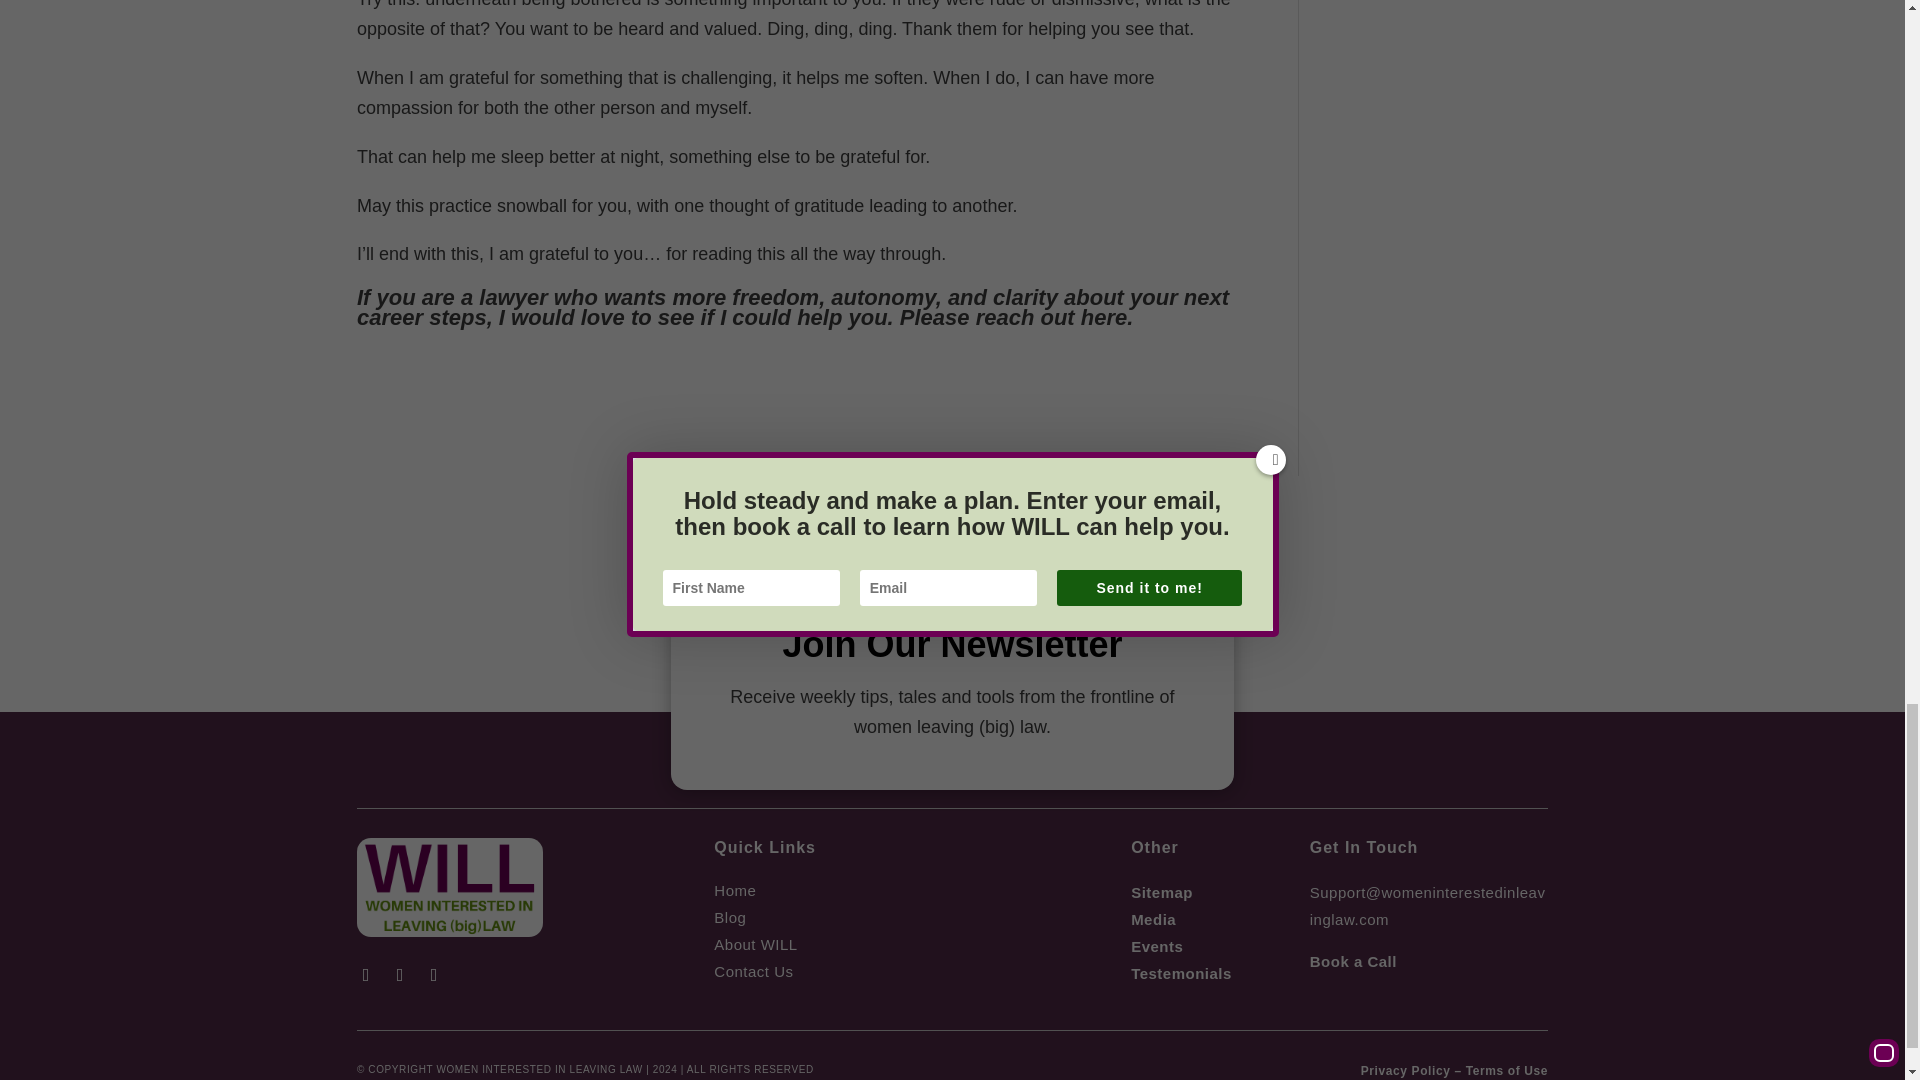 This screenshot has width=1920, height=1080. What do you see at coordinates (1181, 973) in the screenshot?
I see `Testemonials` at bounding box center [1181, 973].